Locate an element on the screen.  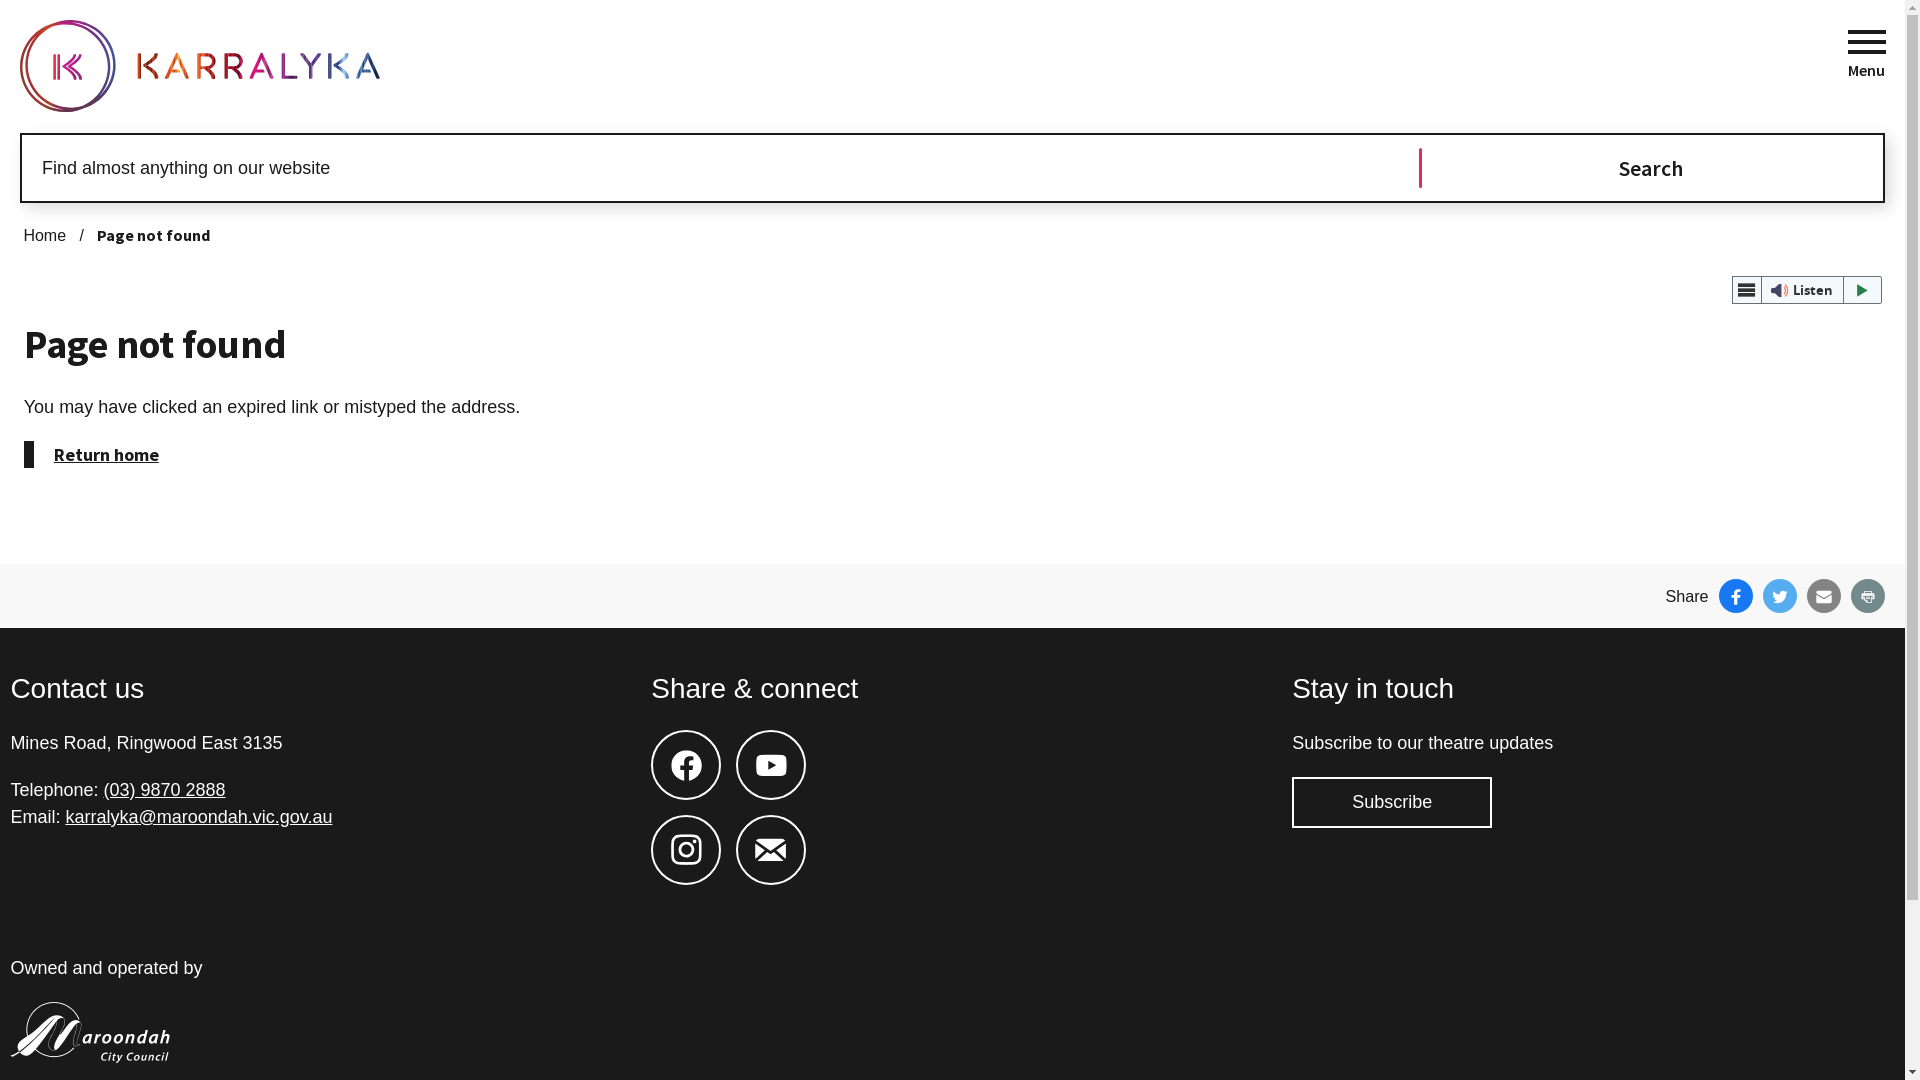
Twitter is located at coordinates (1780, 596).